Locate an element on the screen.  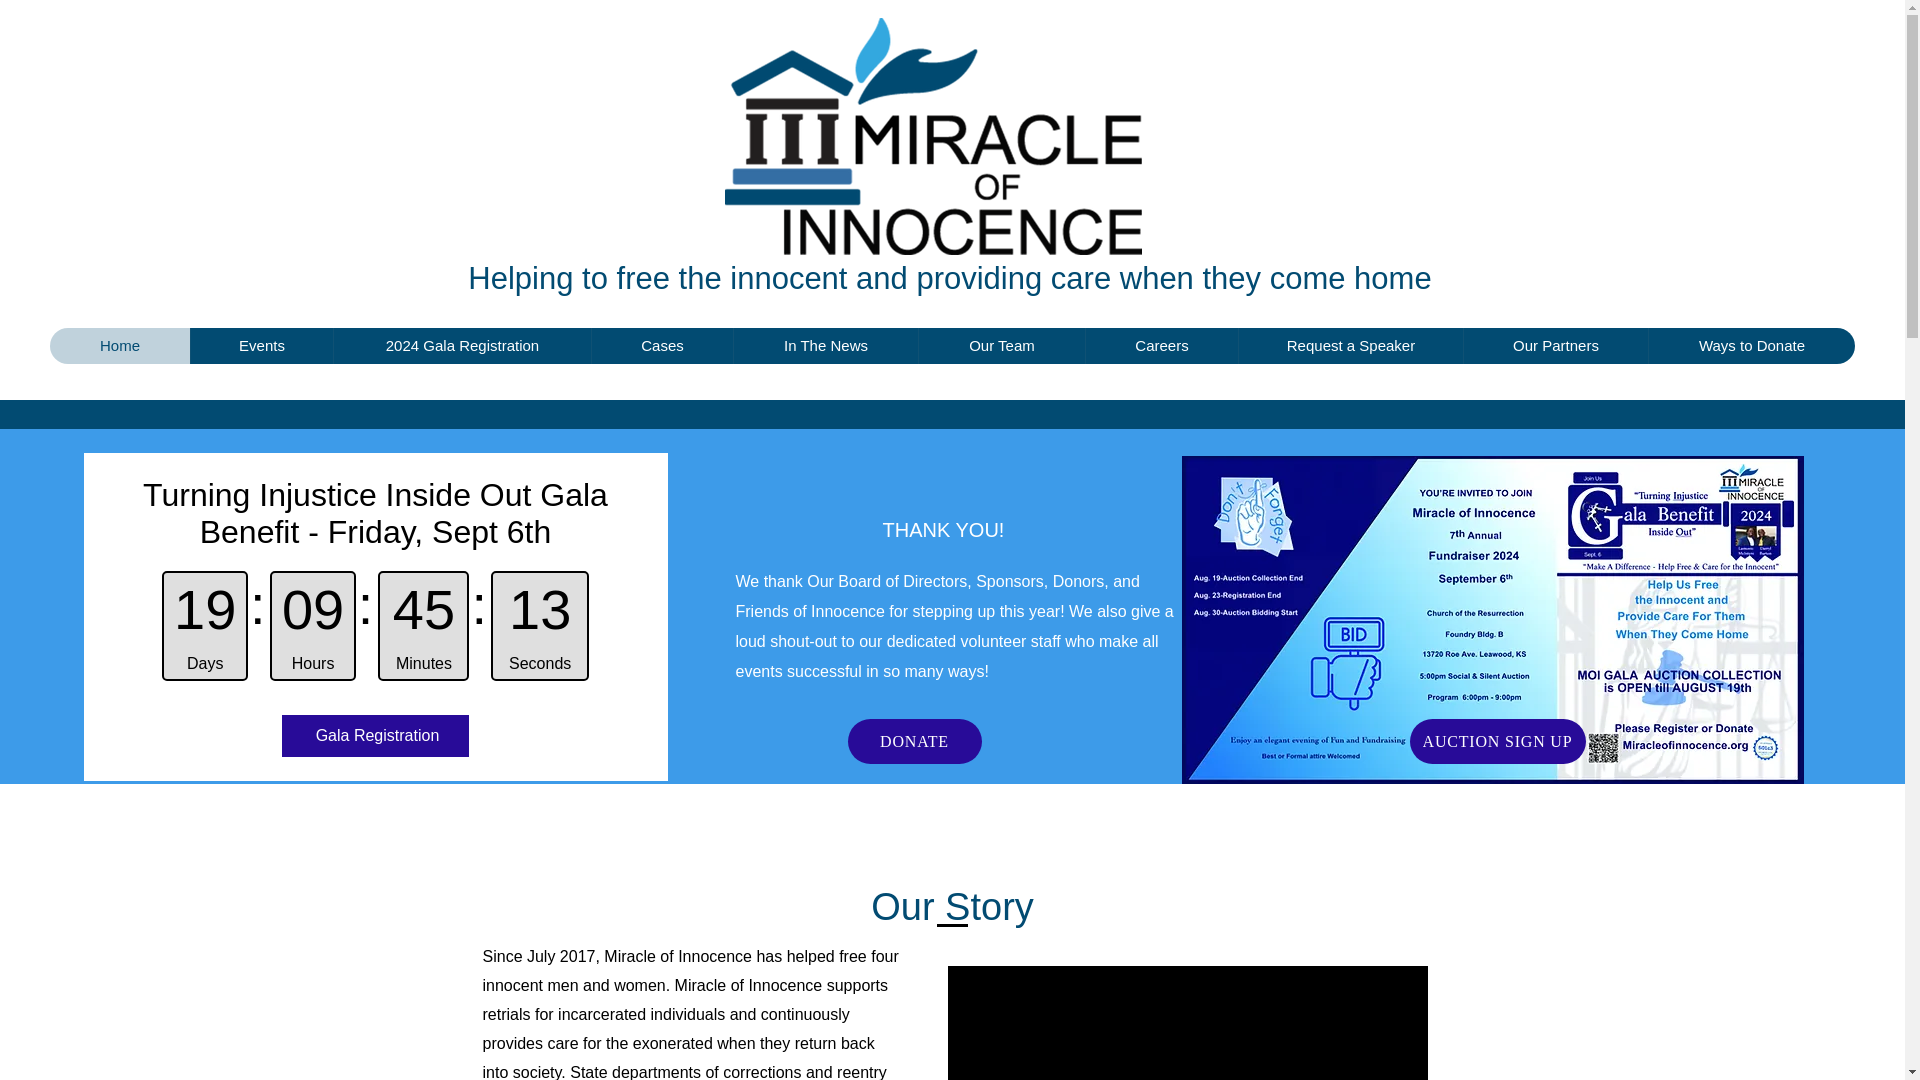
DONATE is located at coordinates (914, 741).